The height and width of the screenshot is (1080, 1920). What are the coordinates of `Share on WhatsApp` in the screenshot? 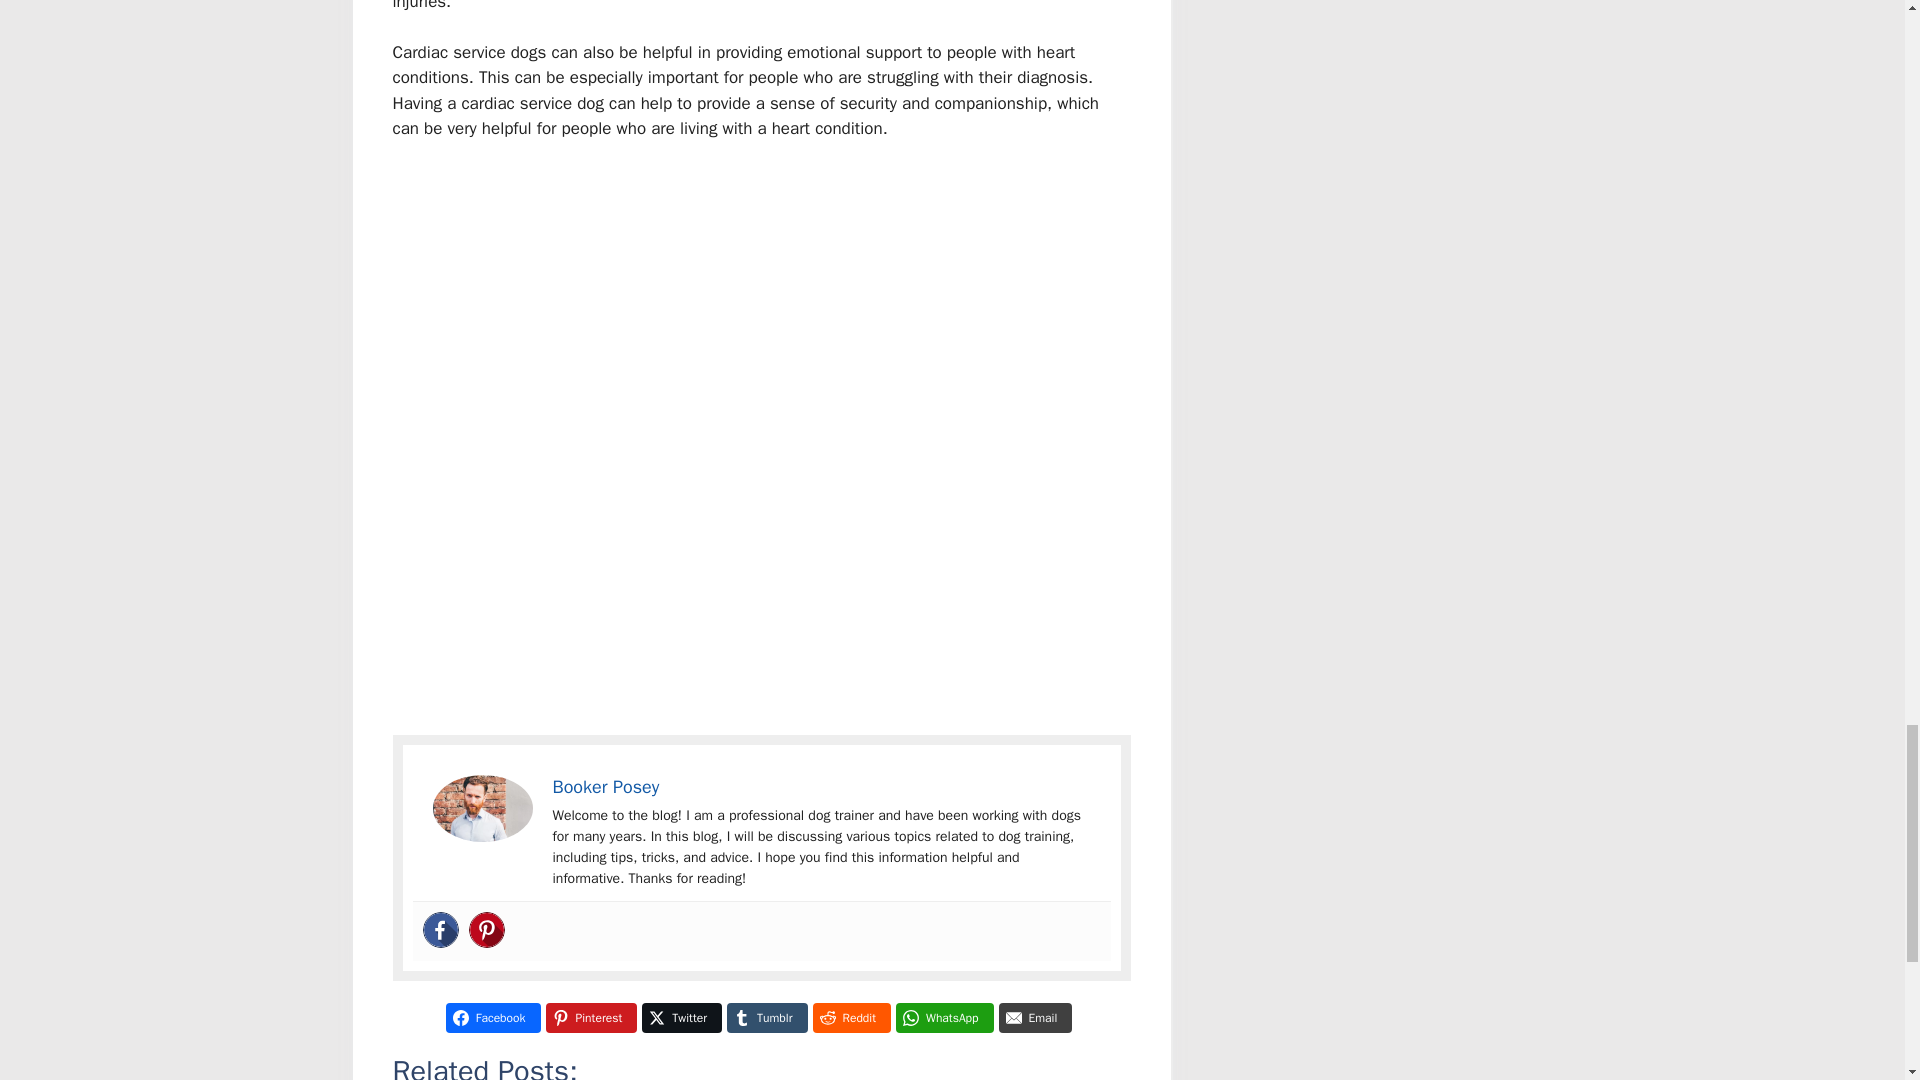 It's located at (945, 1018).